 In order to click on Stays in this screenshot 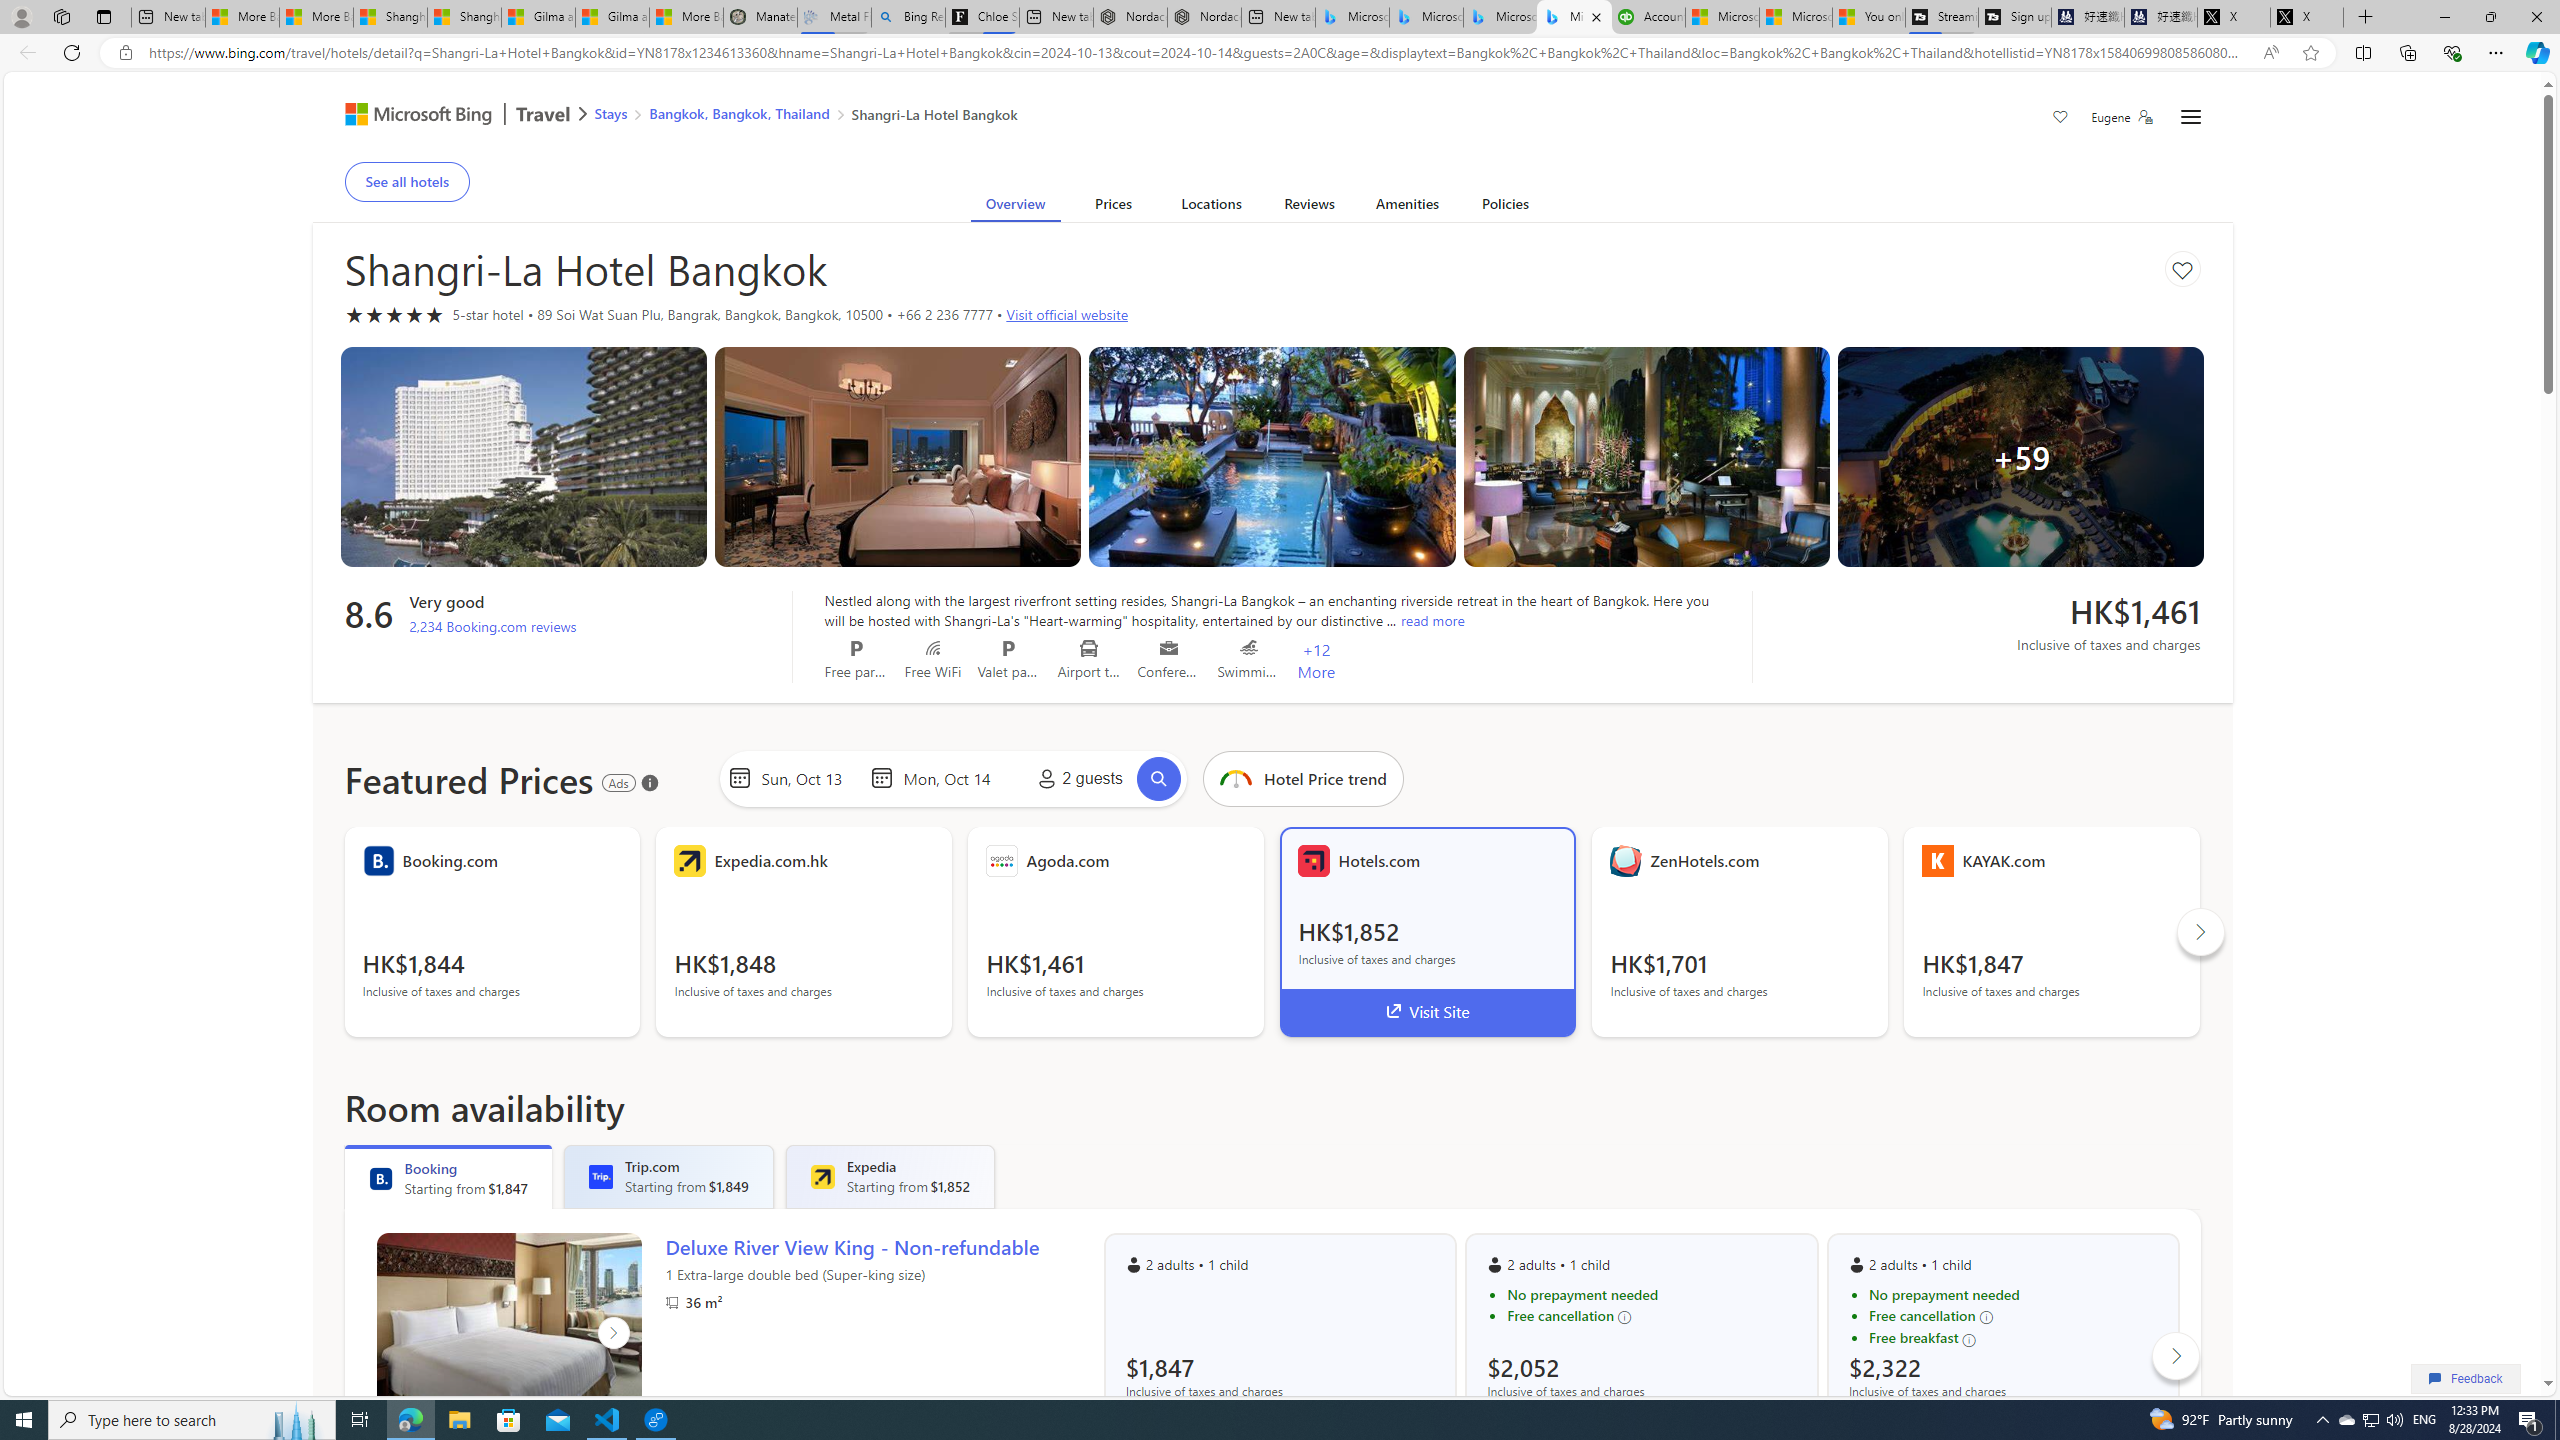, I will do `click(610, 113)`.